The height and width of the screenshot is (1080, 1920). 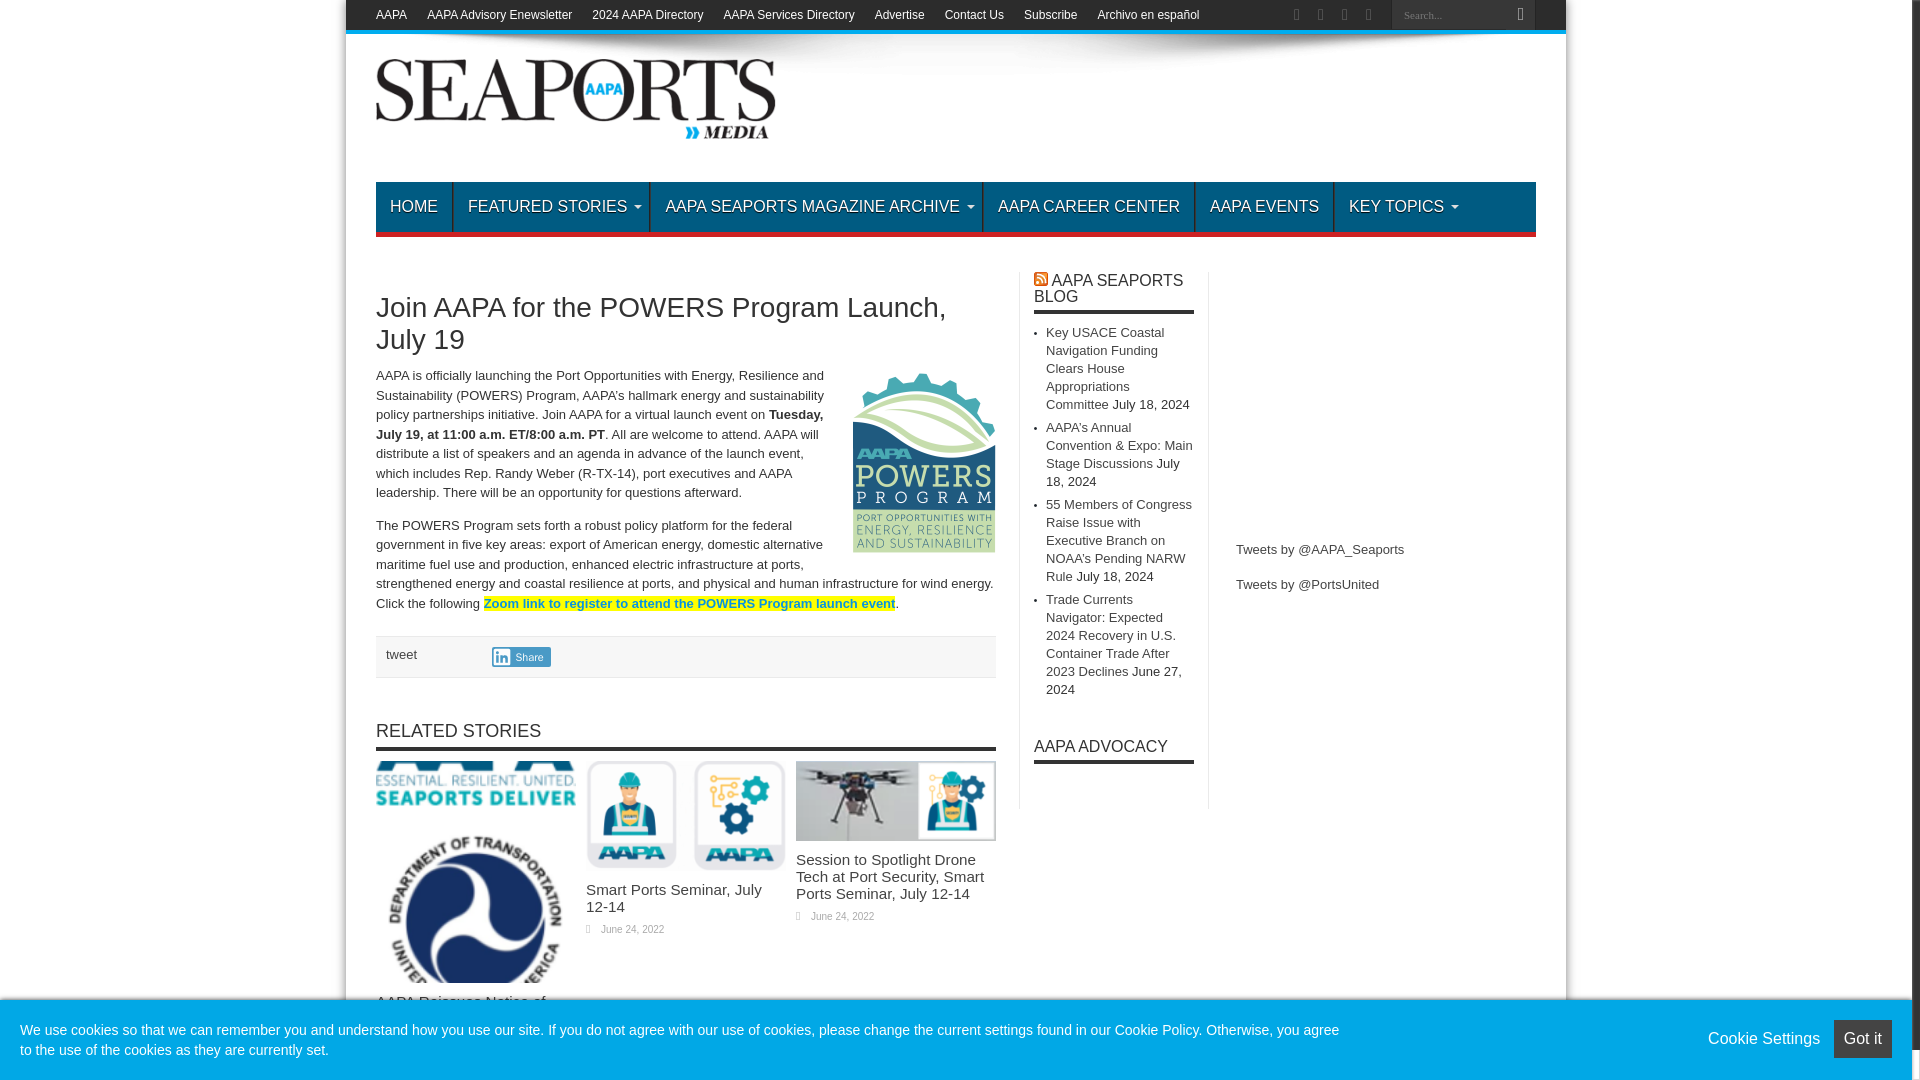 What do you see at coordinates (816, 207) in the screenshot?
I see `AAPA SEAPORTS MAGAZINE ARCHIVE` at bounding box center [816, 207].